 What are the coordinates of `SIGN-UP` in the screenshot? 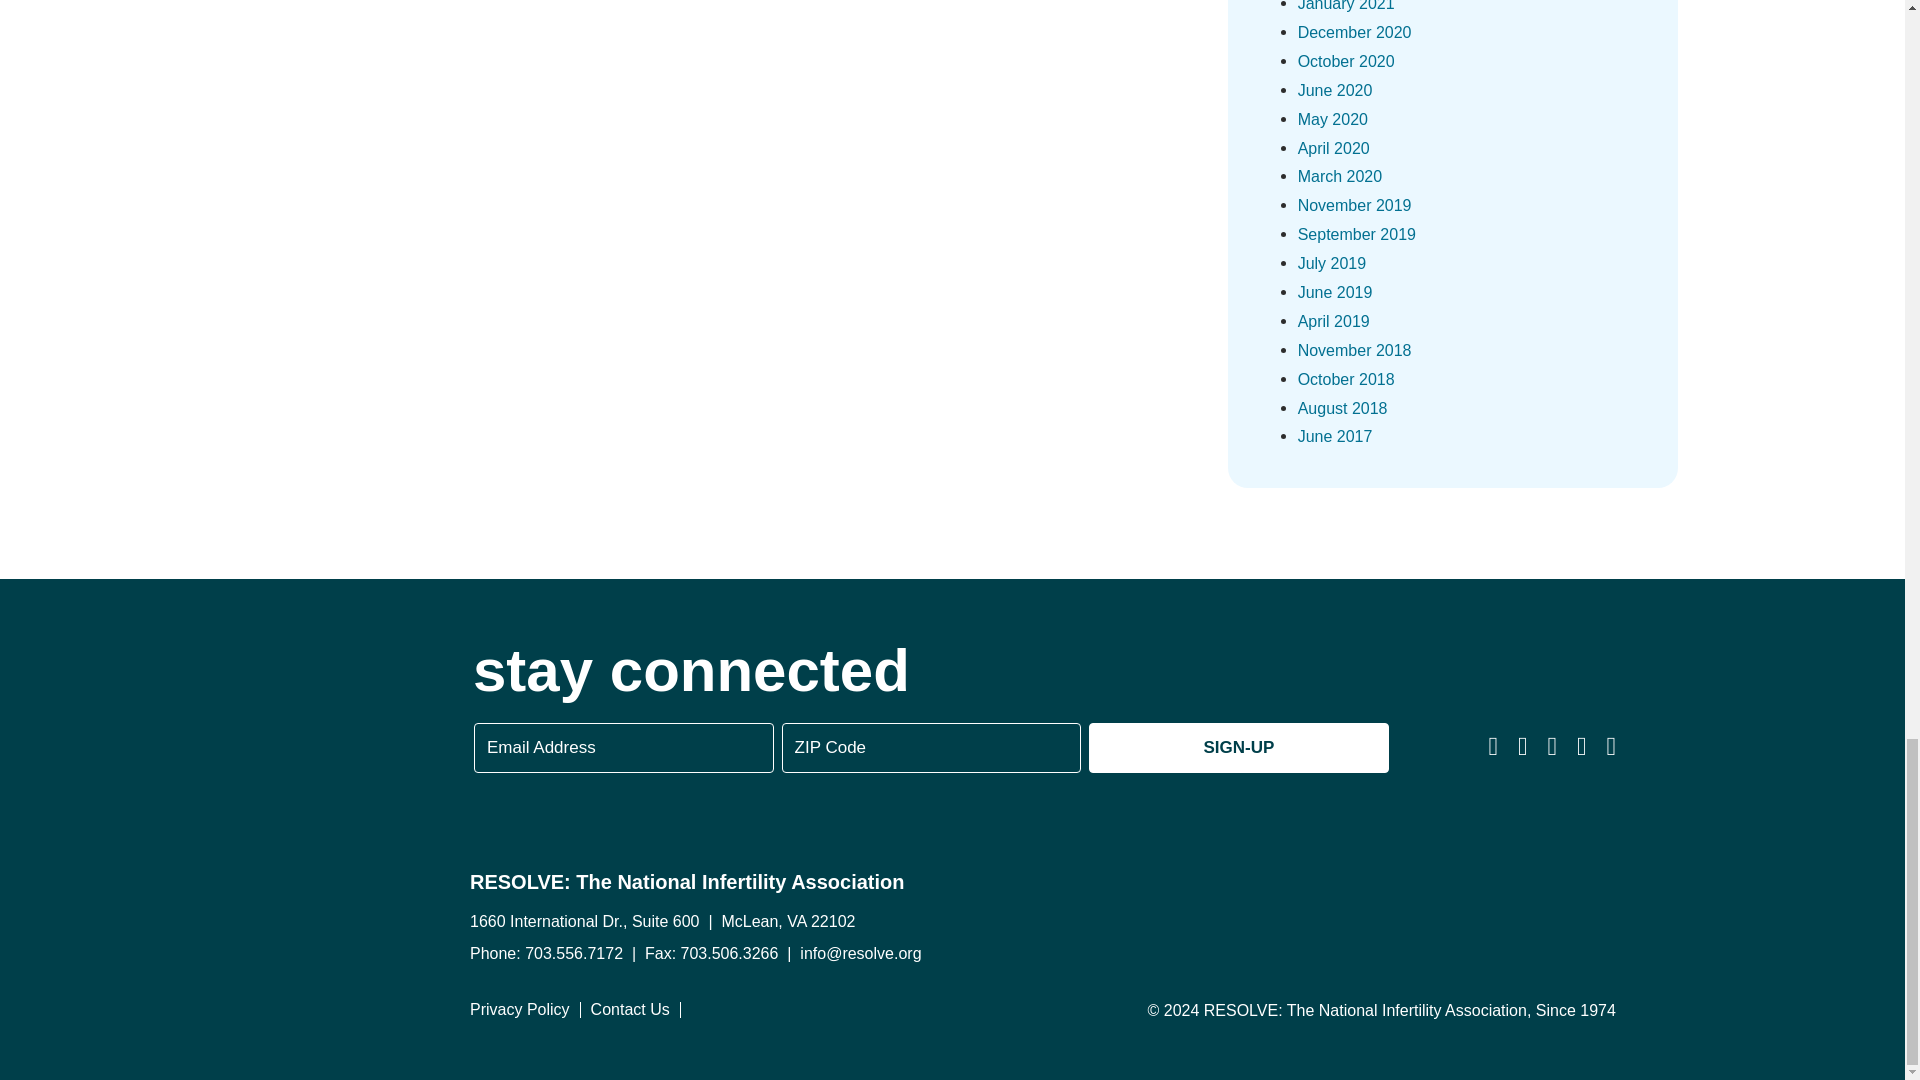 It's located at (1238, 748).